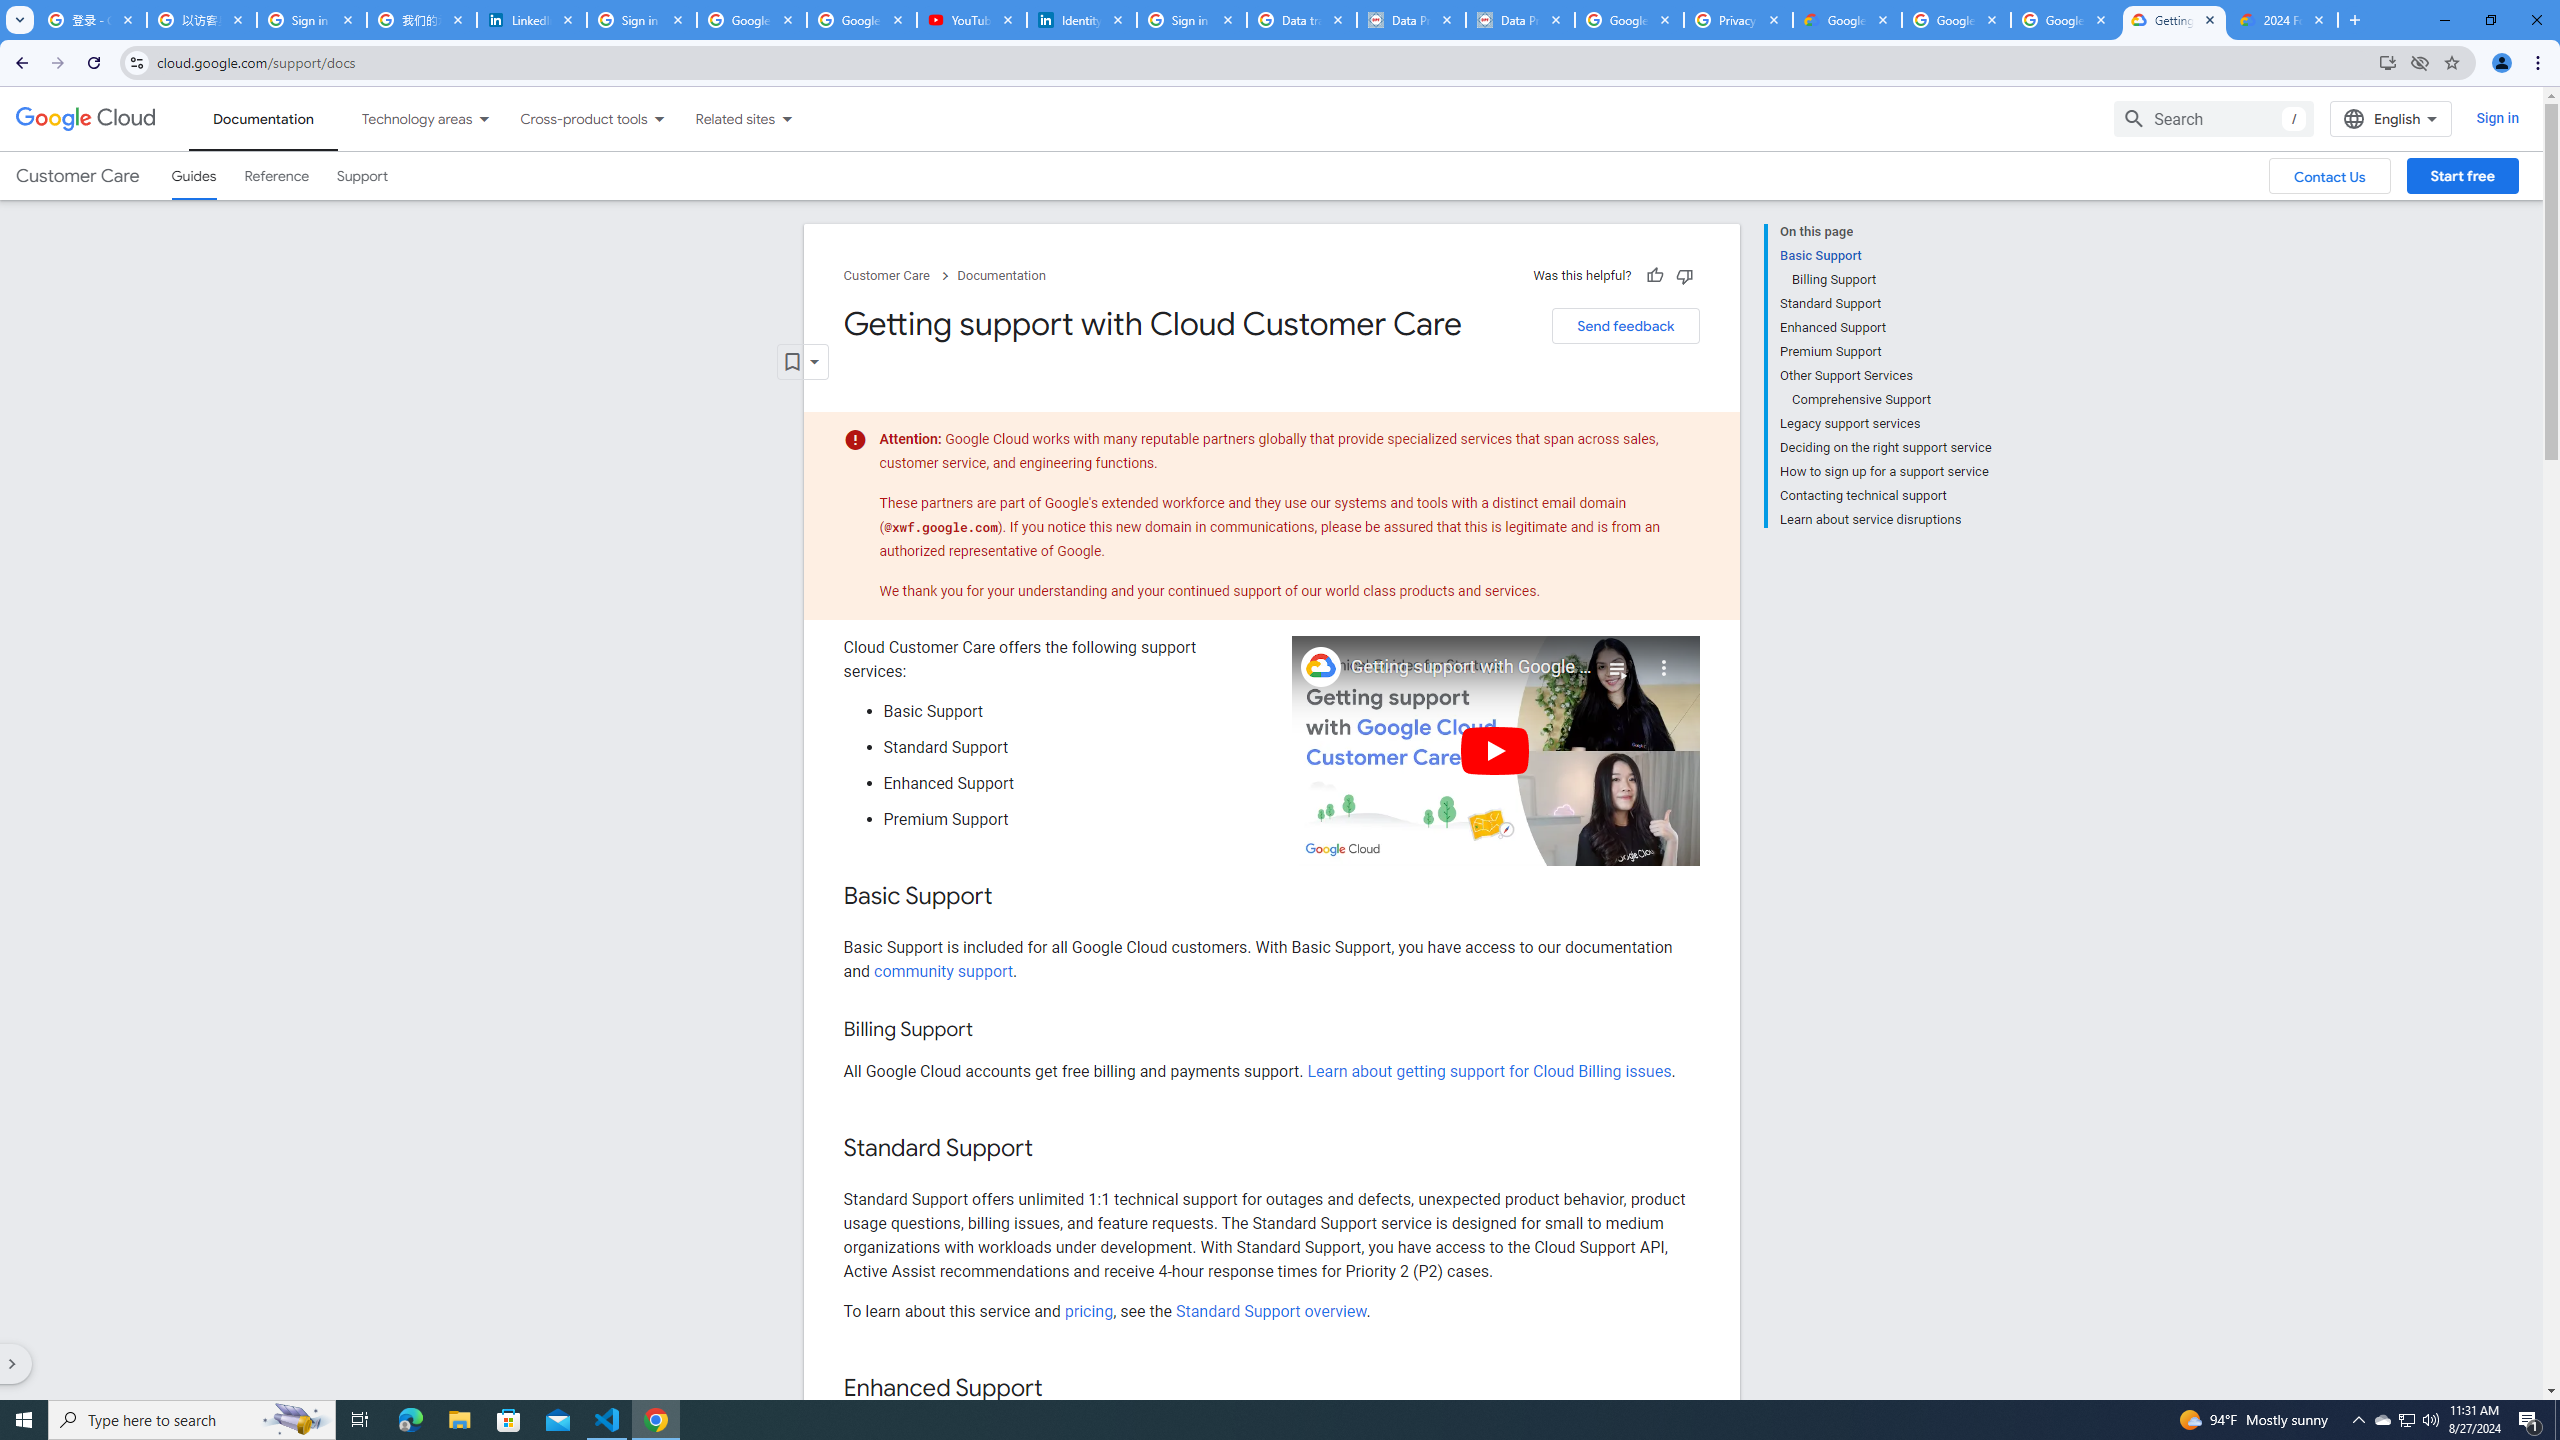 This screenshot has height=1440, width=2560. What do you see at coordinates (1885, 448) in the screenshot?
I see `Deciding on the right support service` at bounding box center [1885, 448].